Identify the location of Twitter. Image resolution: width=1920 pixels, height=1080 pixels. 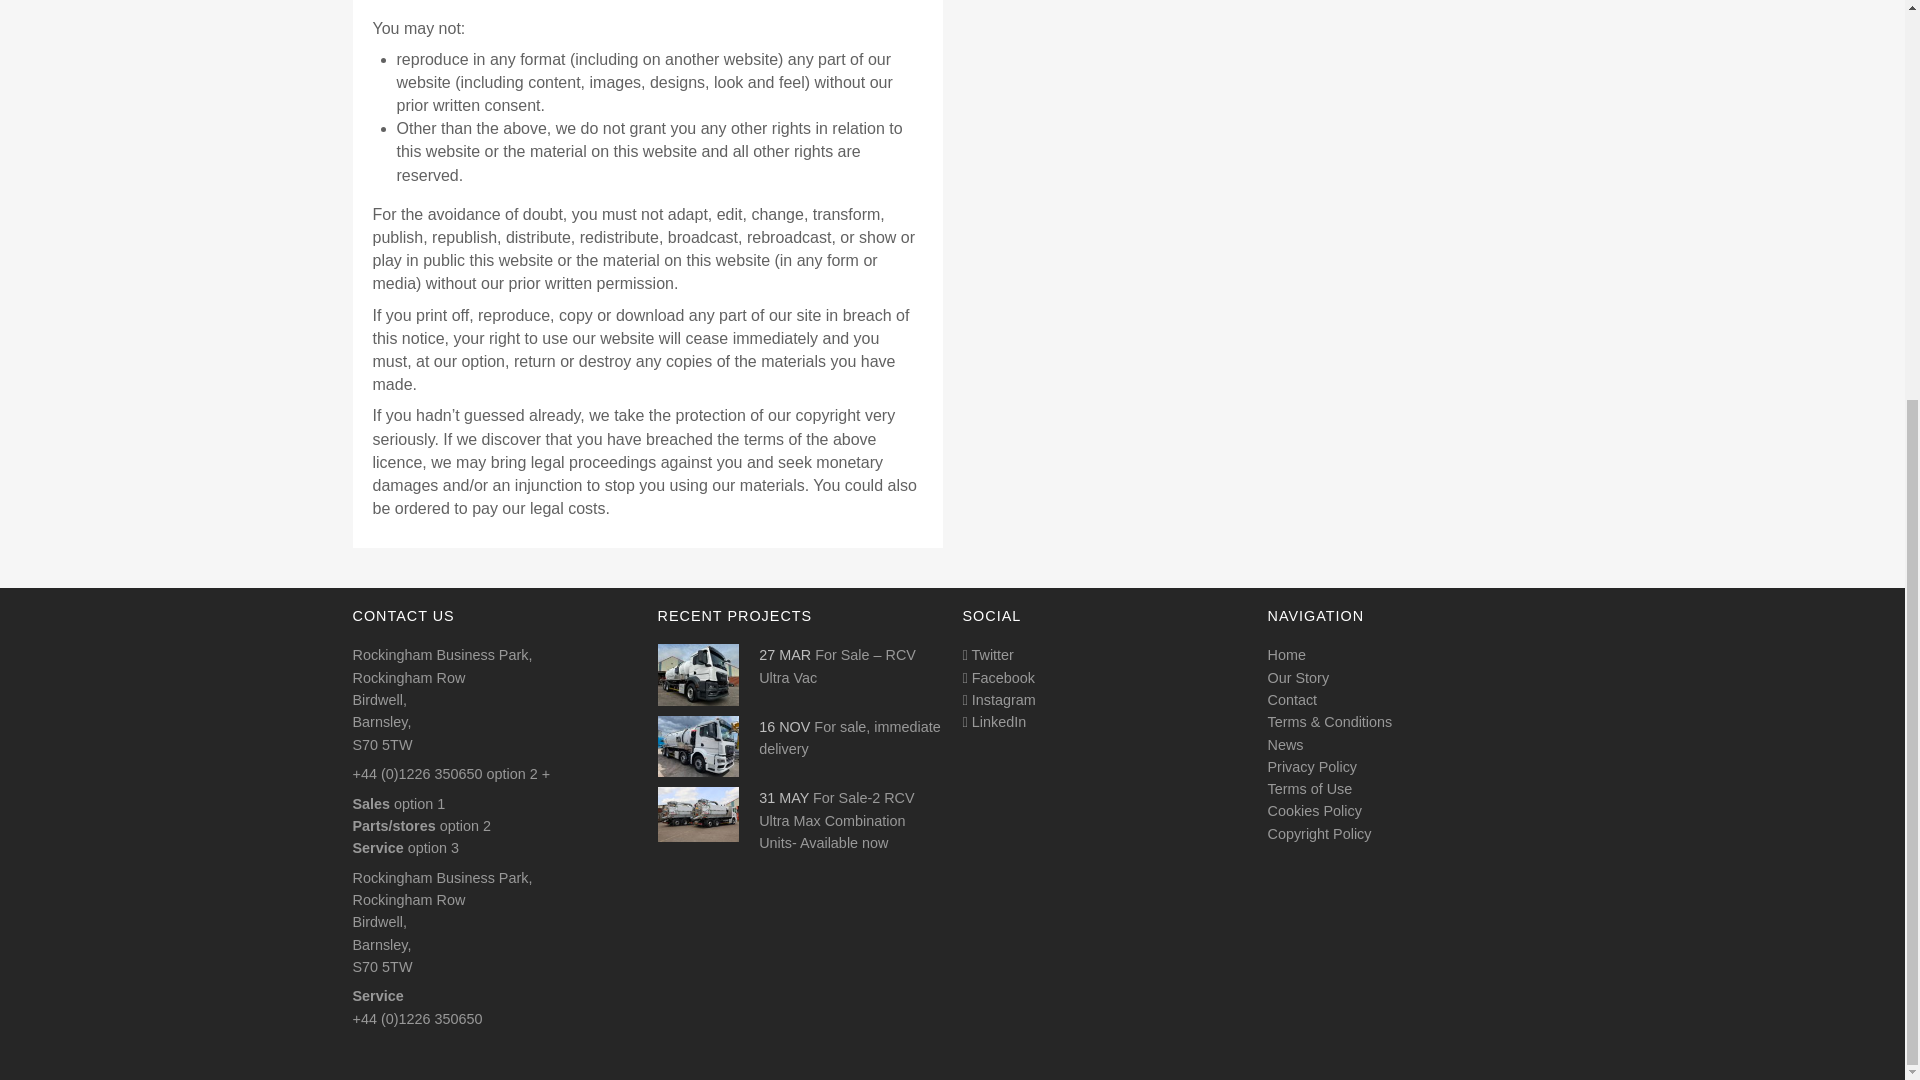
(987, 654).